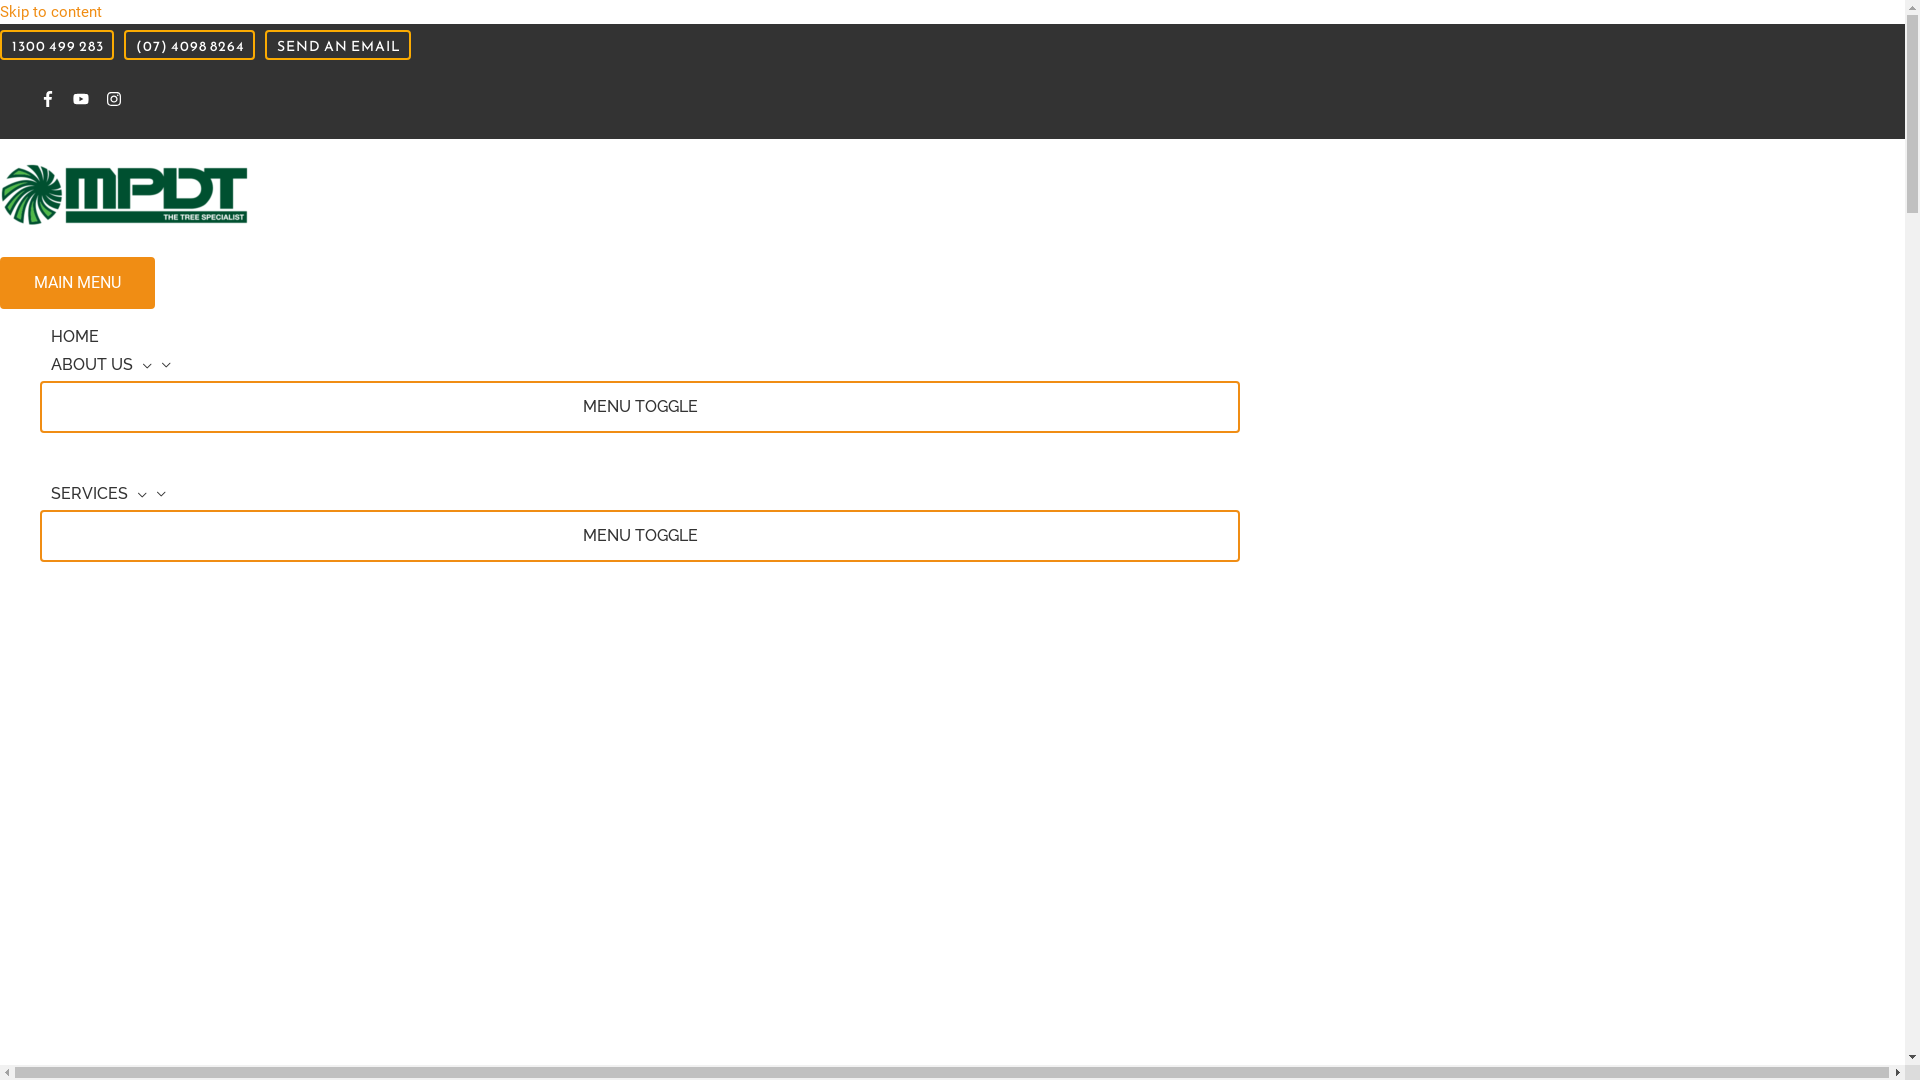 This screenshot has width=1920, height=1080. Describe the element at coordinates (51, 12) in the screenshot. I see `Skip to content` at that location.